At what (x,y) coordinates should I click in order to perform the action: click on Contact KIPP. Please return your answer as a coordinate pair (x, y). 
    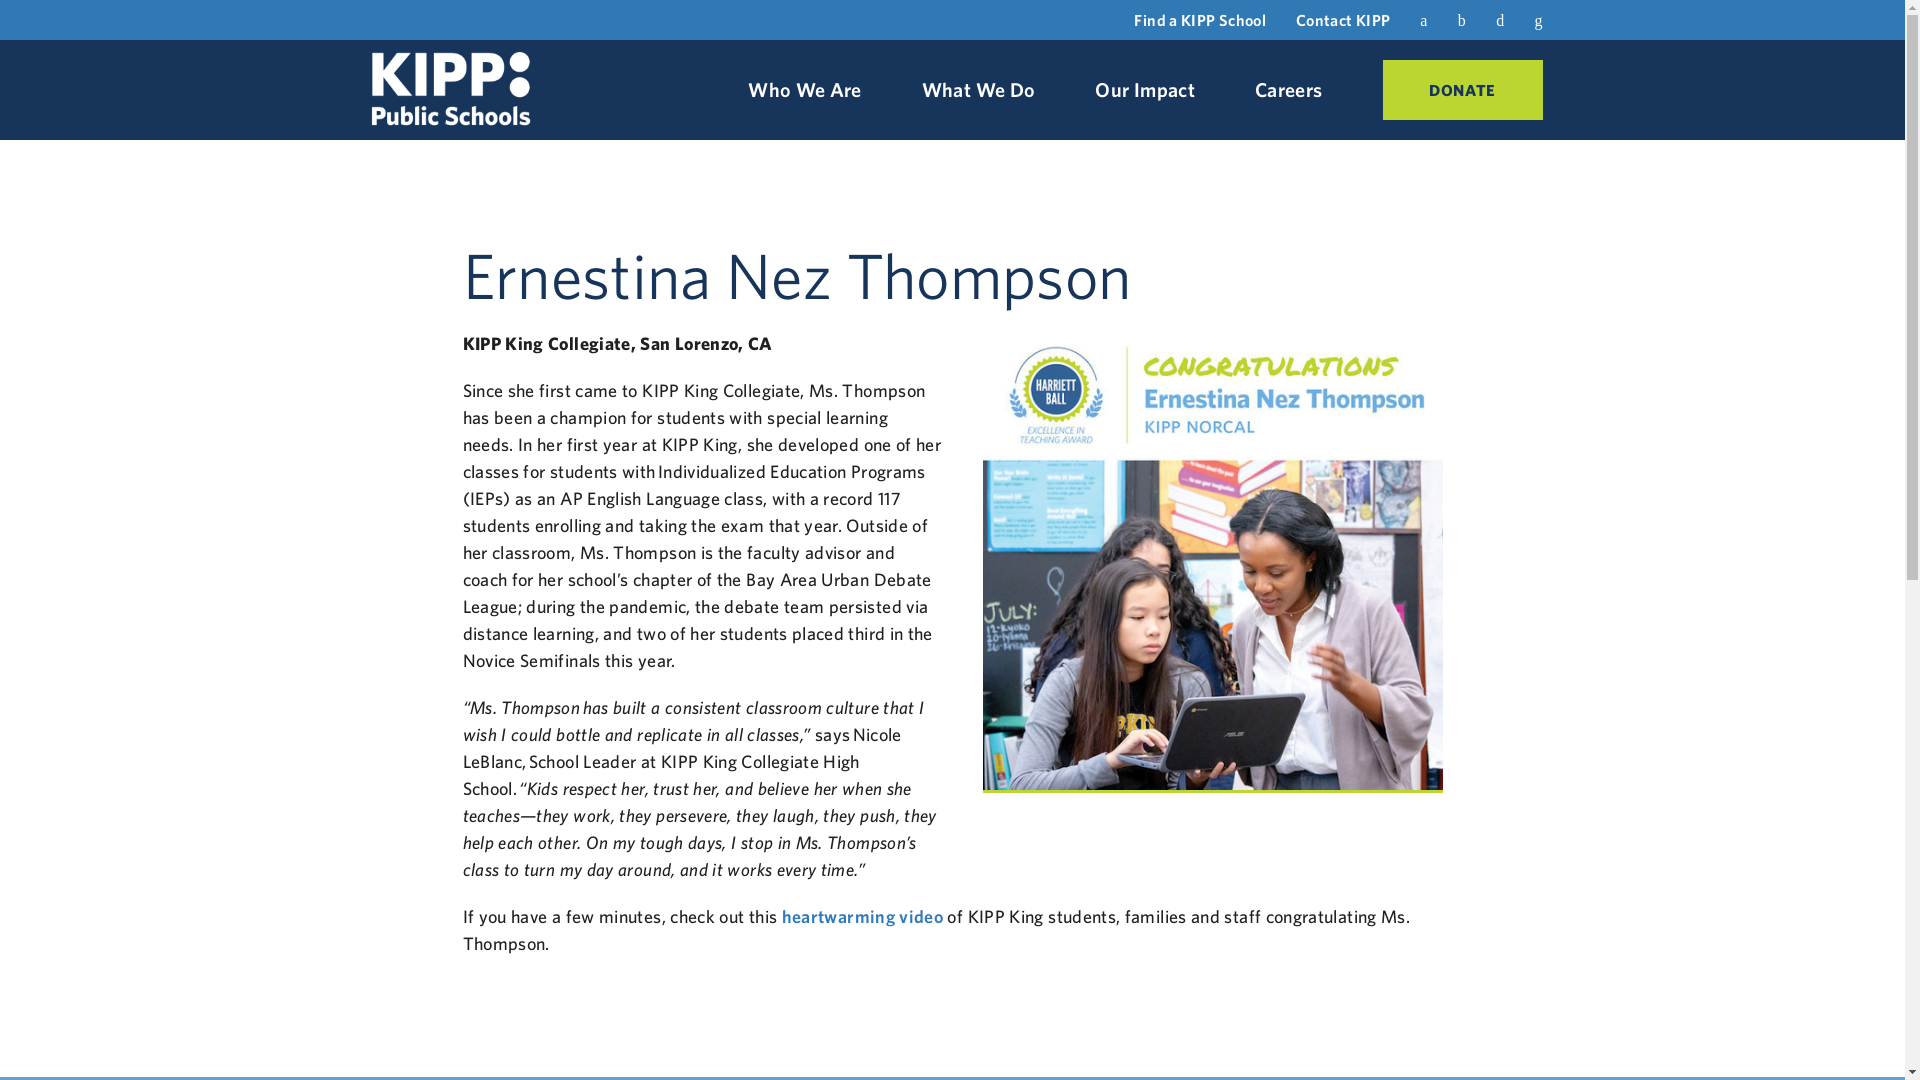
    Looking at the image, I should click on (1342, 20).